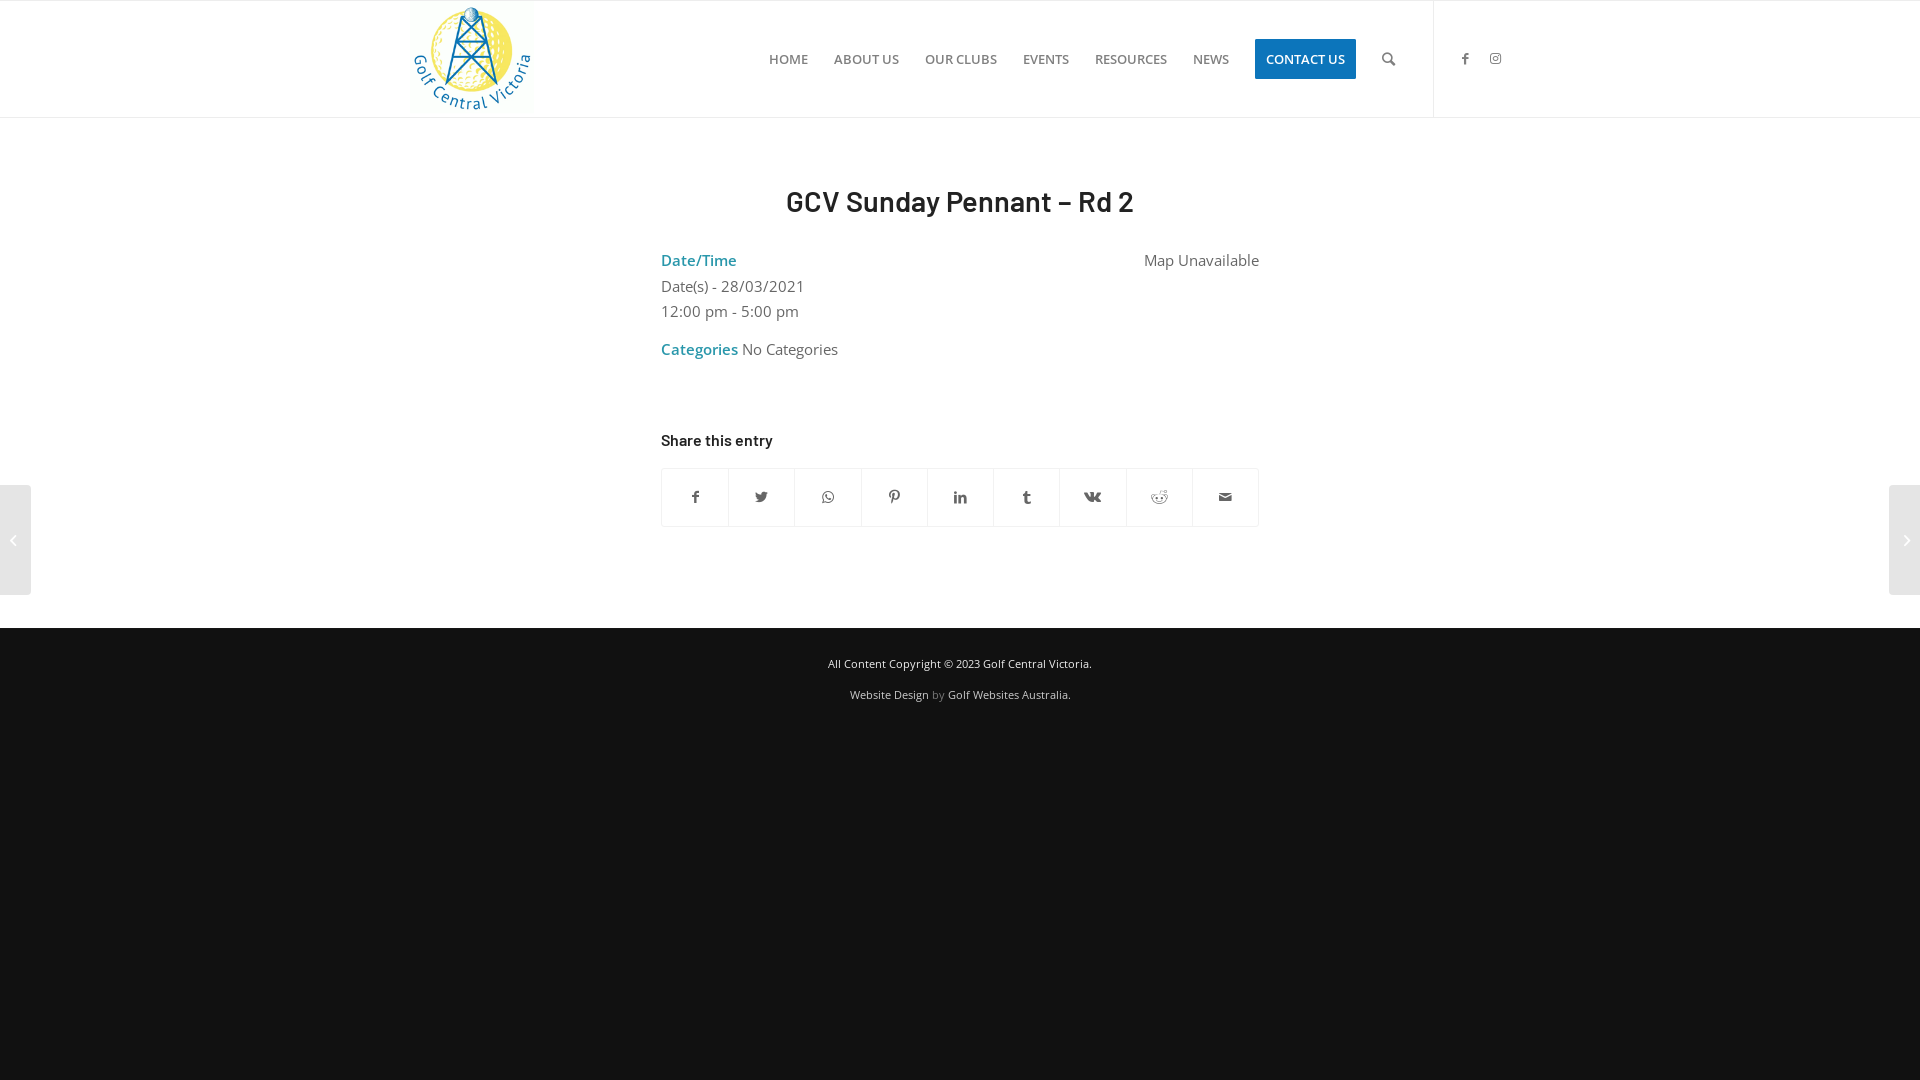  Describe the element at coordinates (960, 59) in the screenshot. I see `OUR CLUBS` at that location.